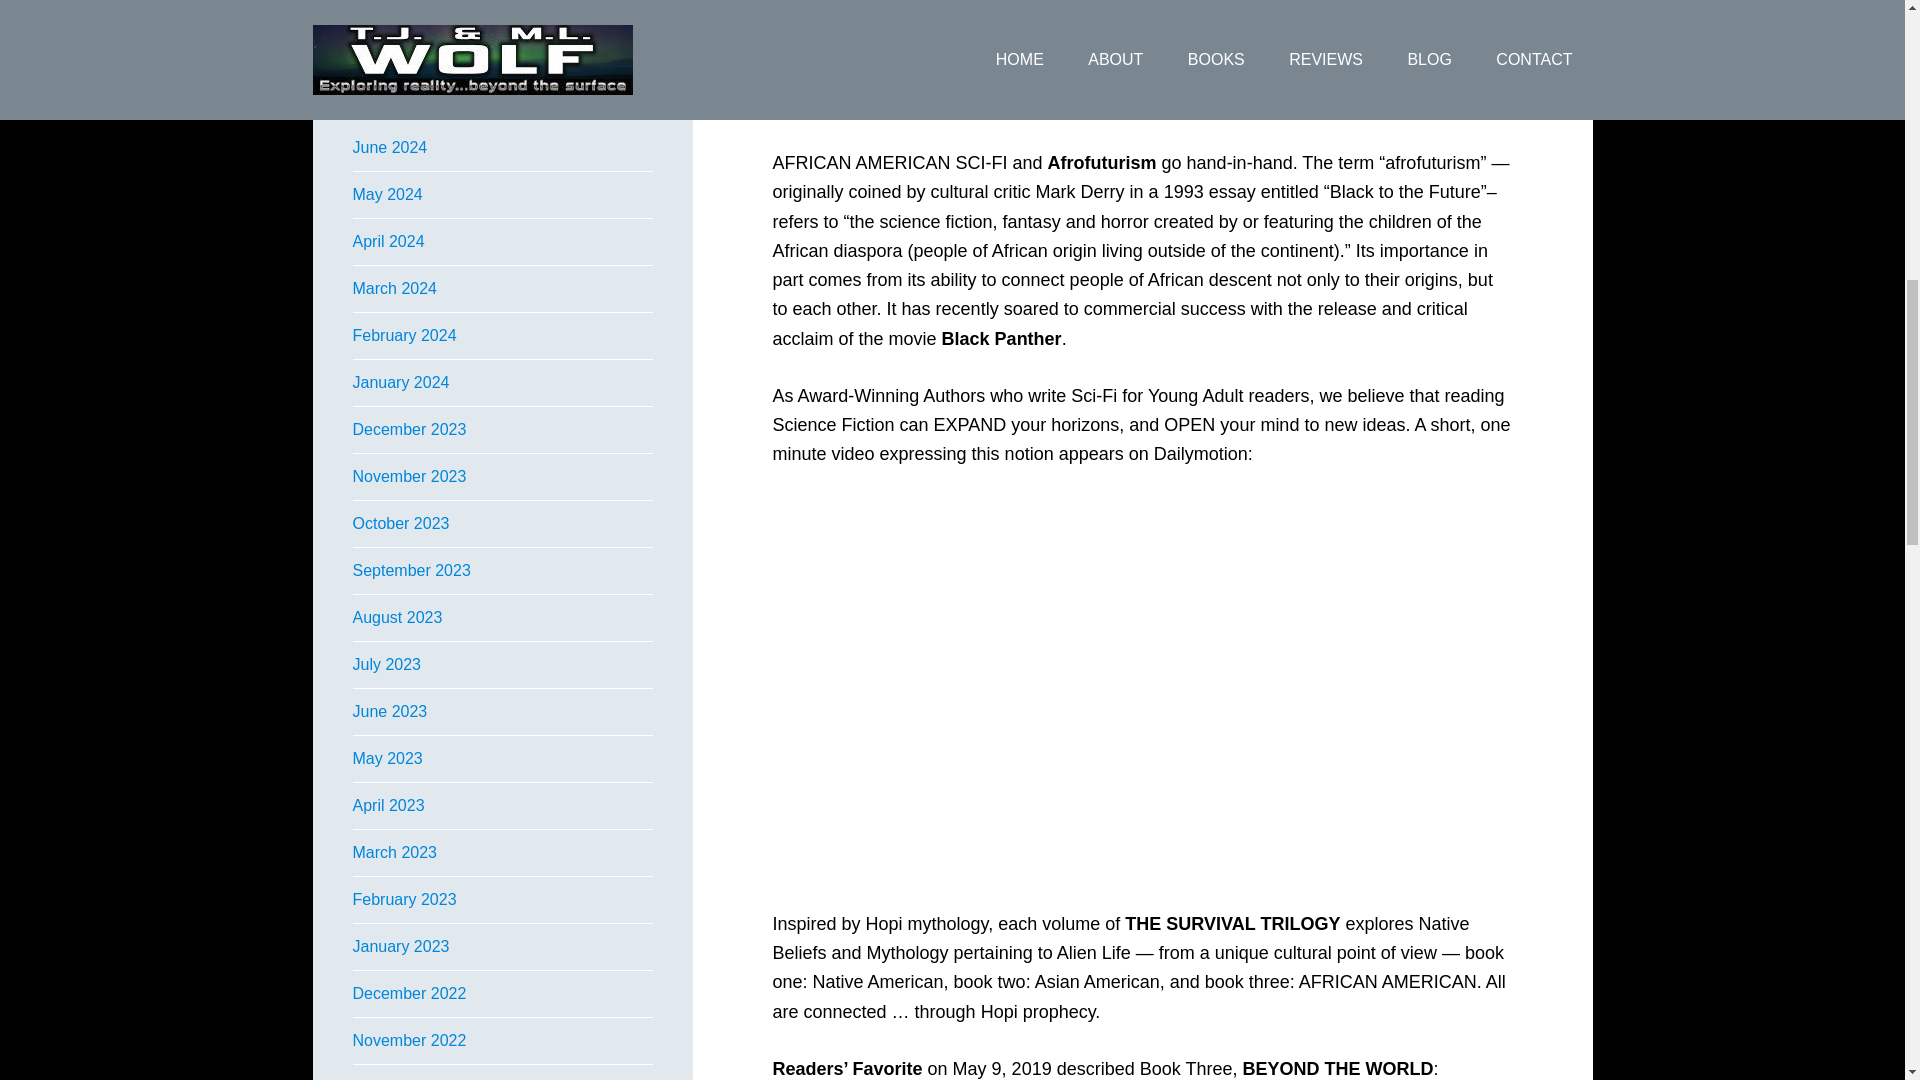  Describe the element at coordinates (394, 852) in the screenshot. I see `March 2023` at that location.